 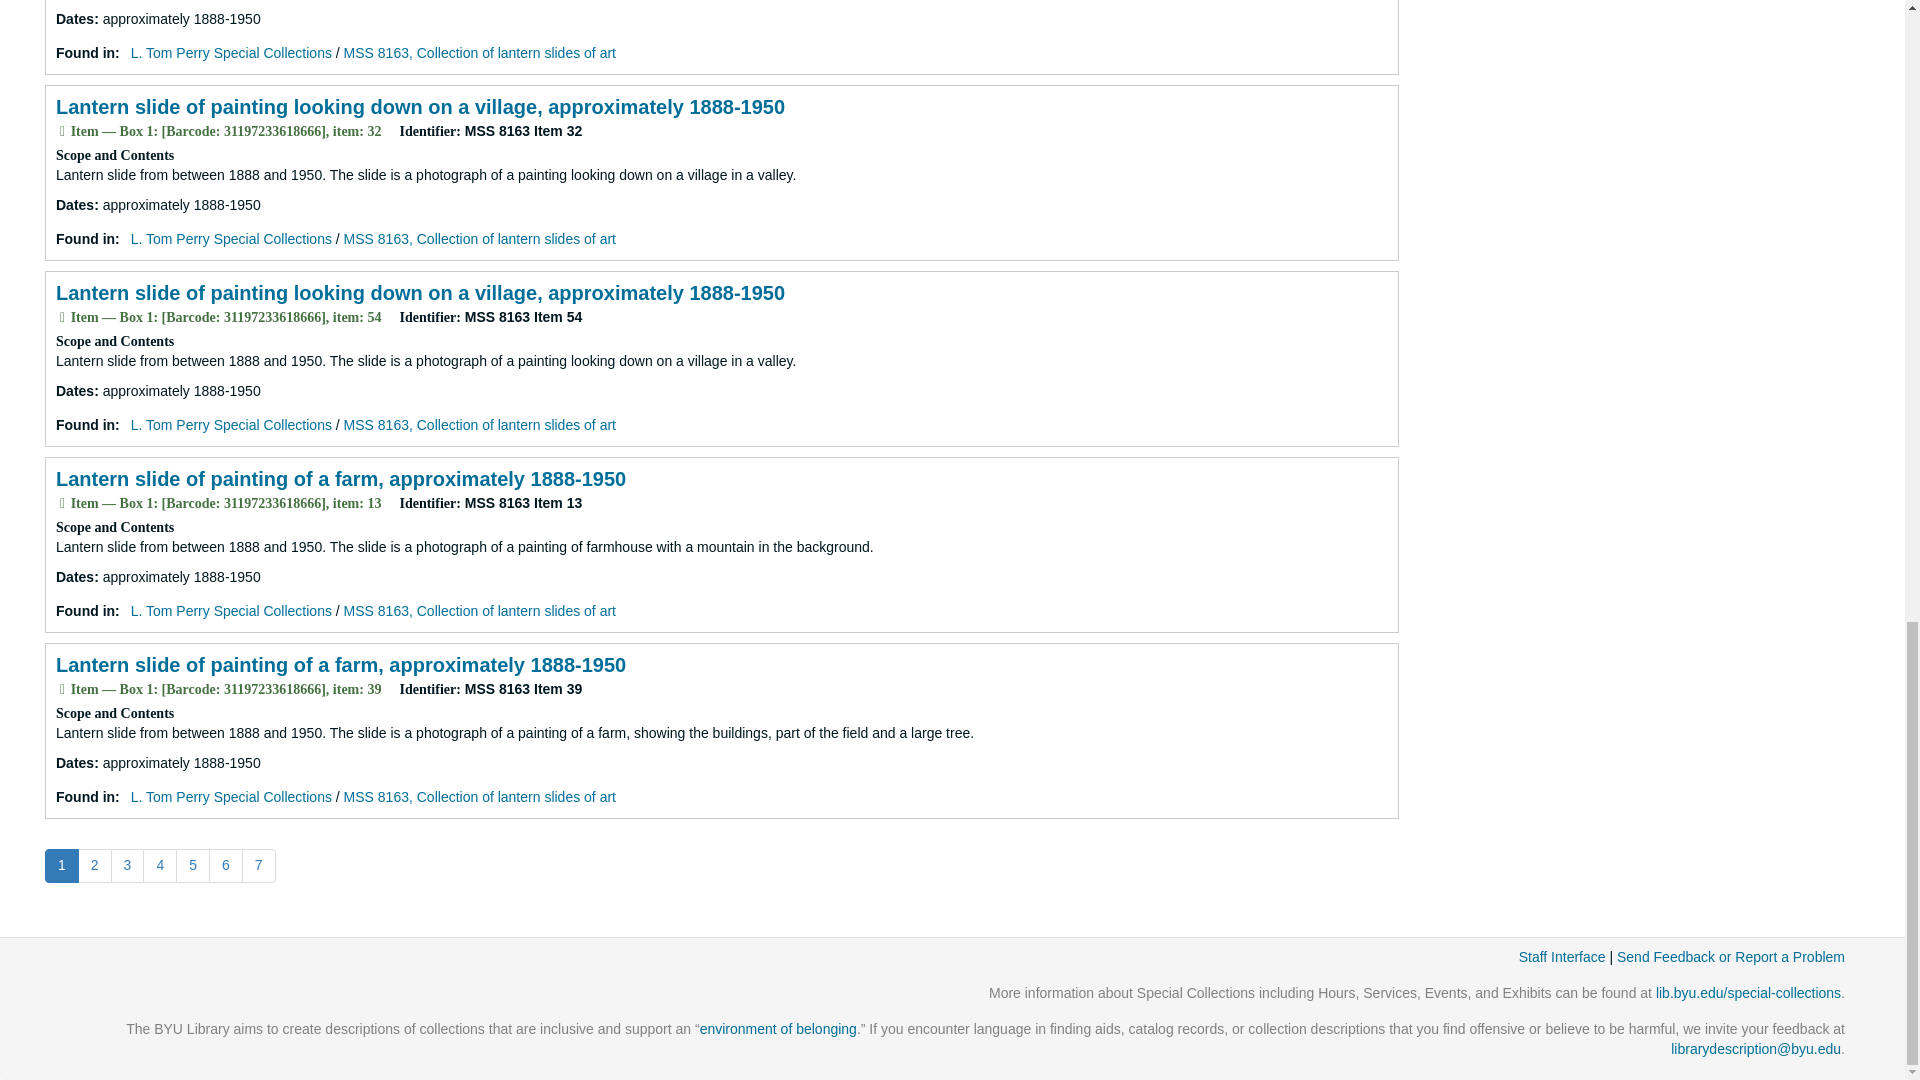 I want to click on L. Tom Perry Special Collections, so click(x=231, y=52).